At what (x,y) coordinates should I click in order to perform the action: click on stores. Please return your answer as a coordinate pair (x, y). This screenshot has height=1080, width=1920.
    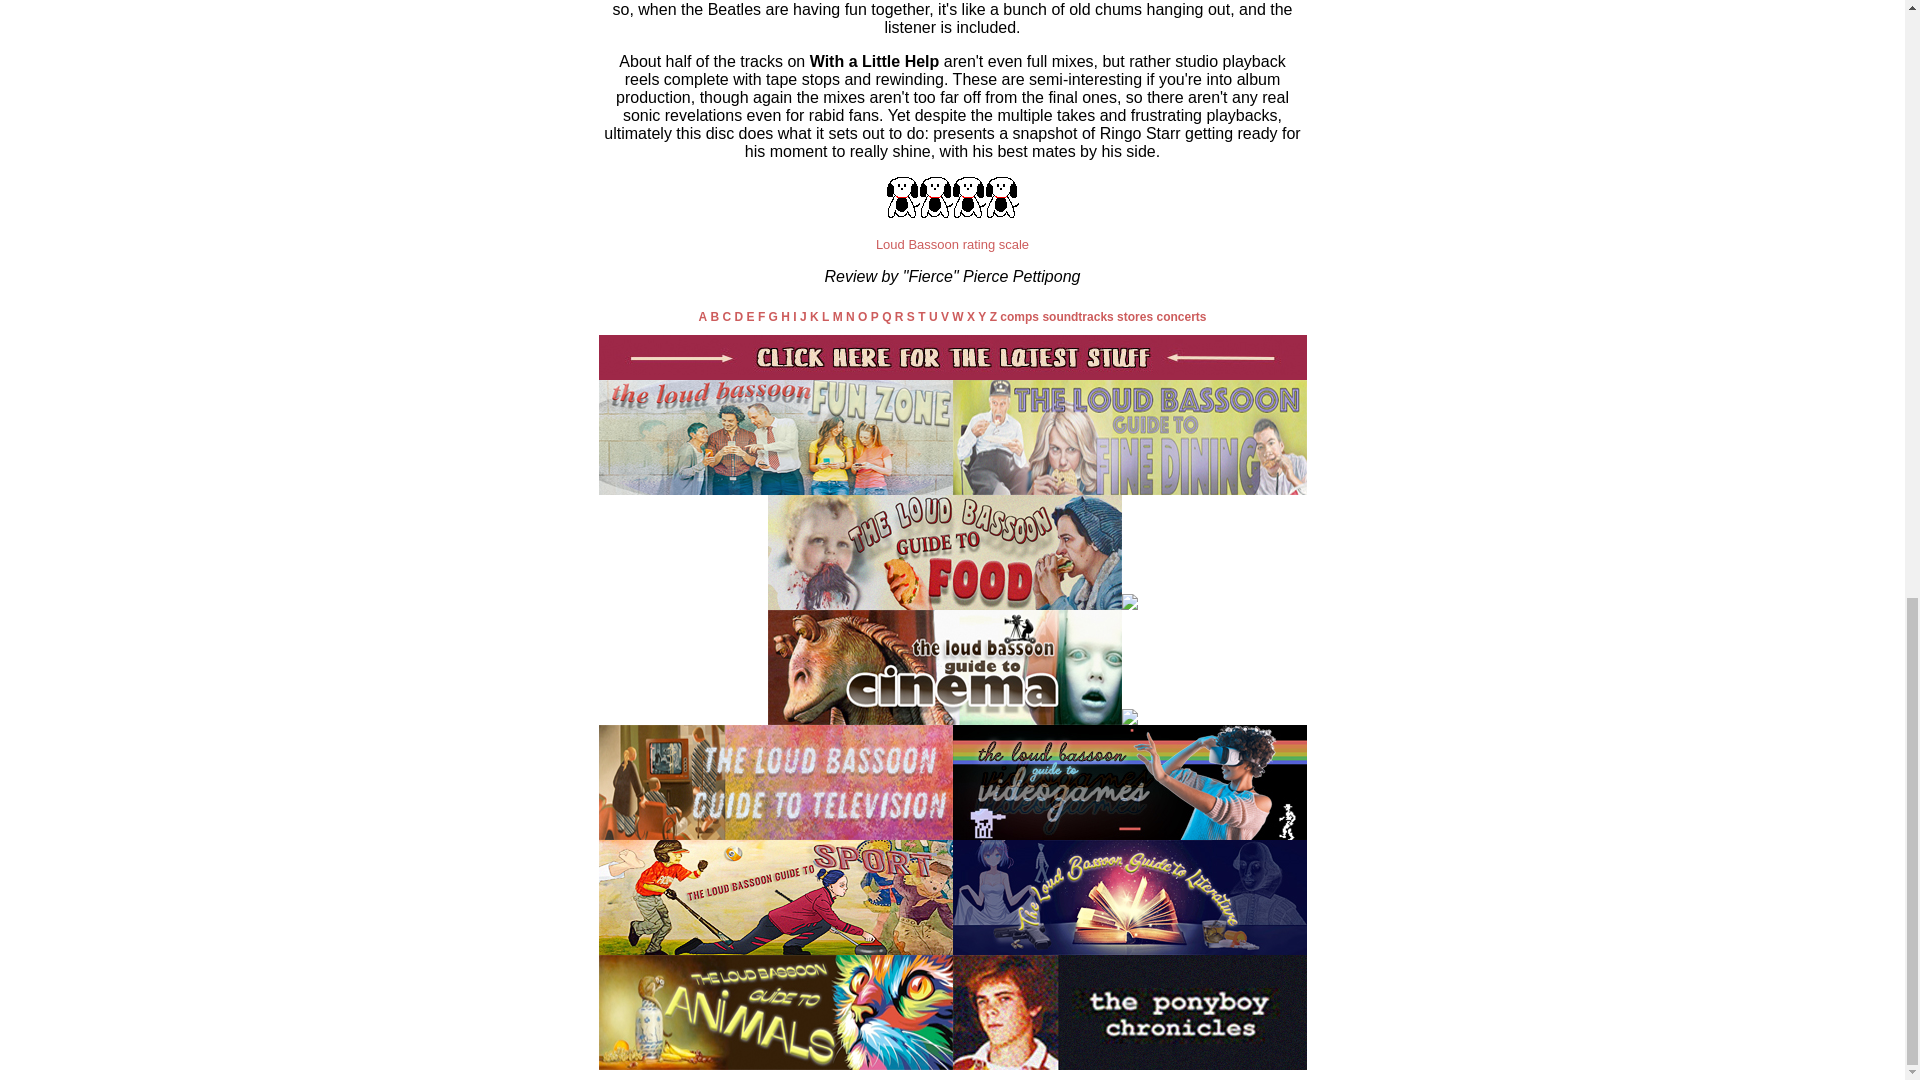
    Looking at the image, I should click on (1135, 316).